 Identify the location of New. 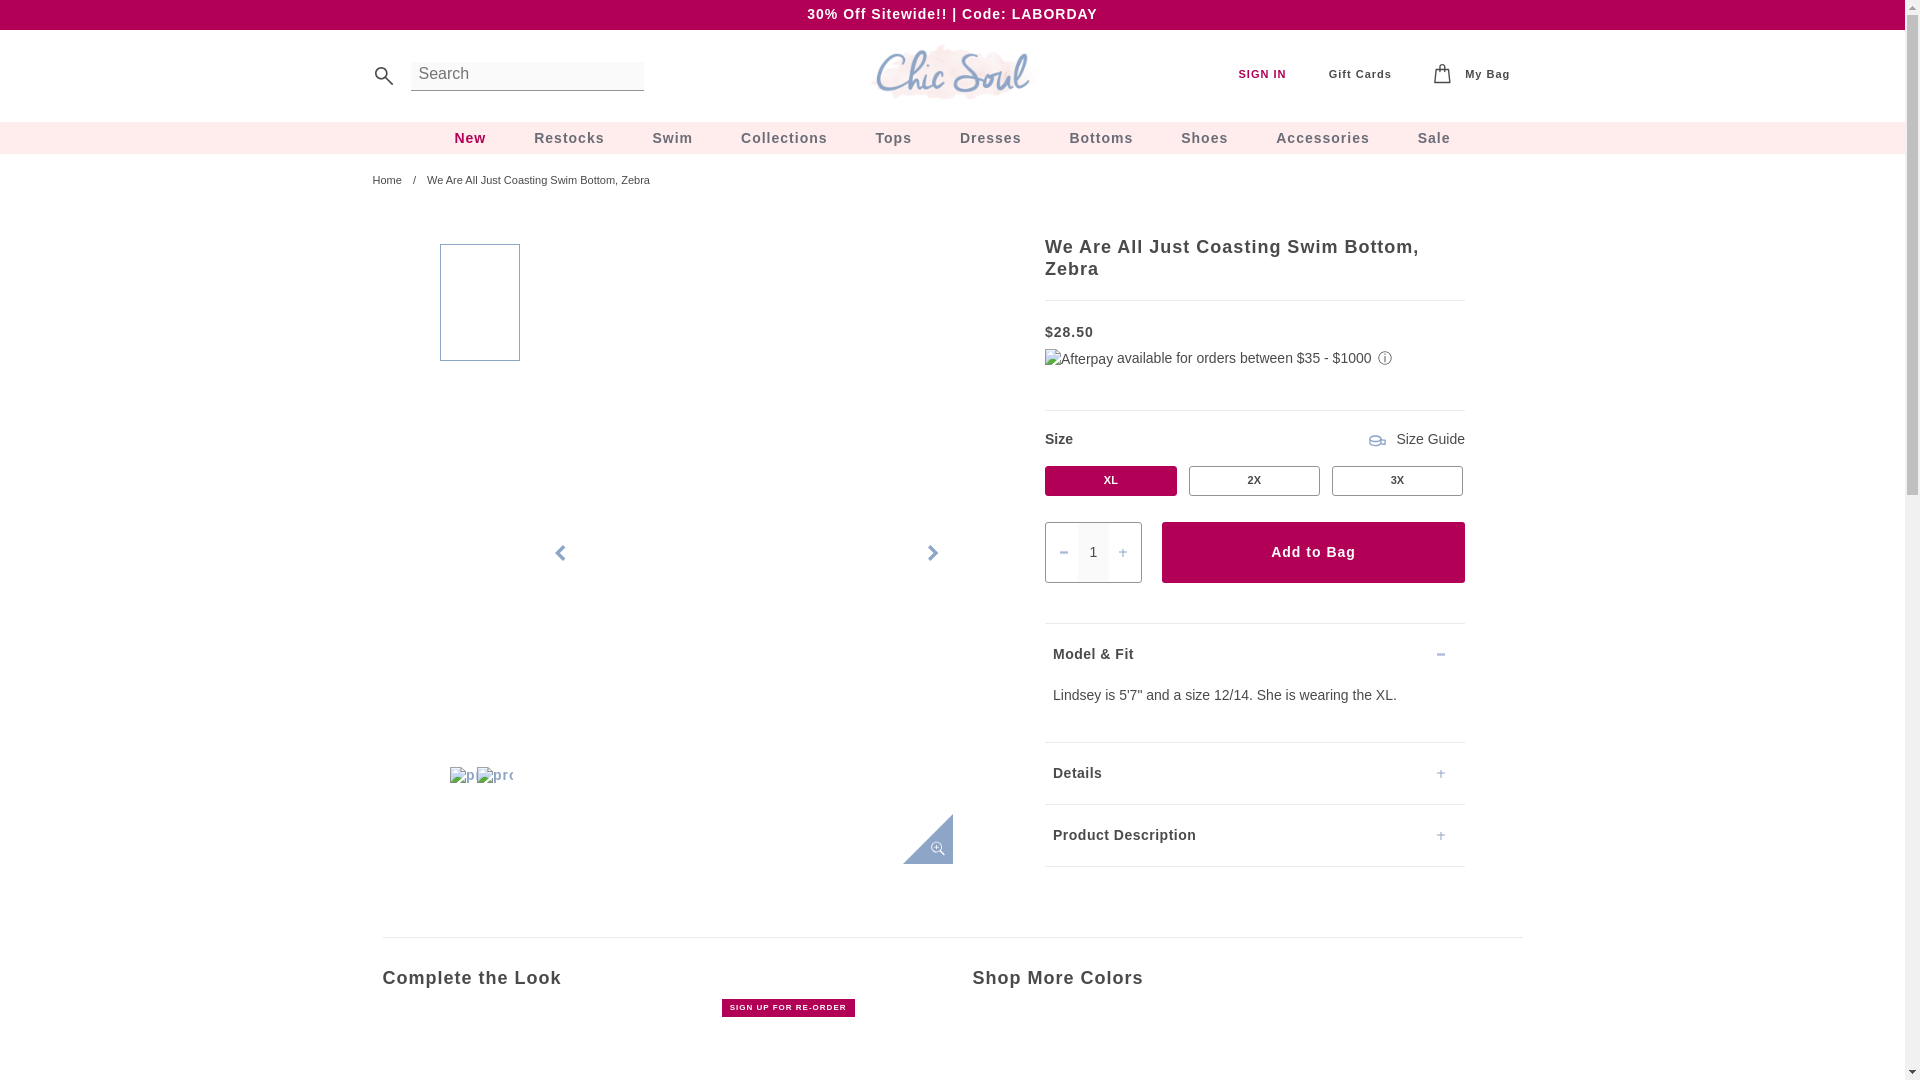
(469, 138).